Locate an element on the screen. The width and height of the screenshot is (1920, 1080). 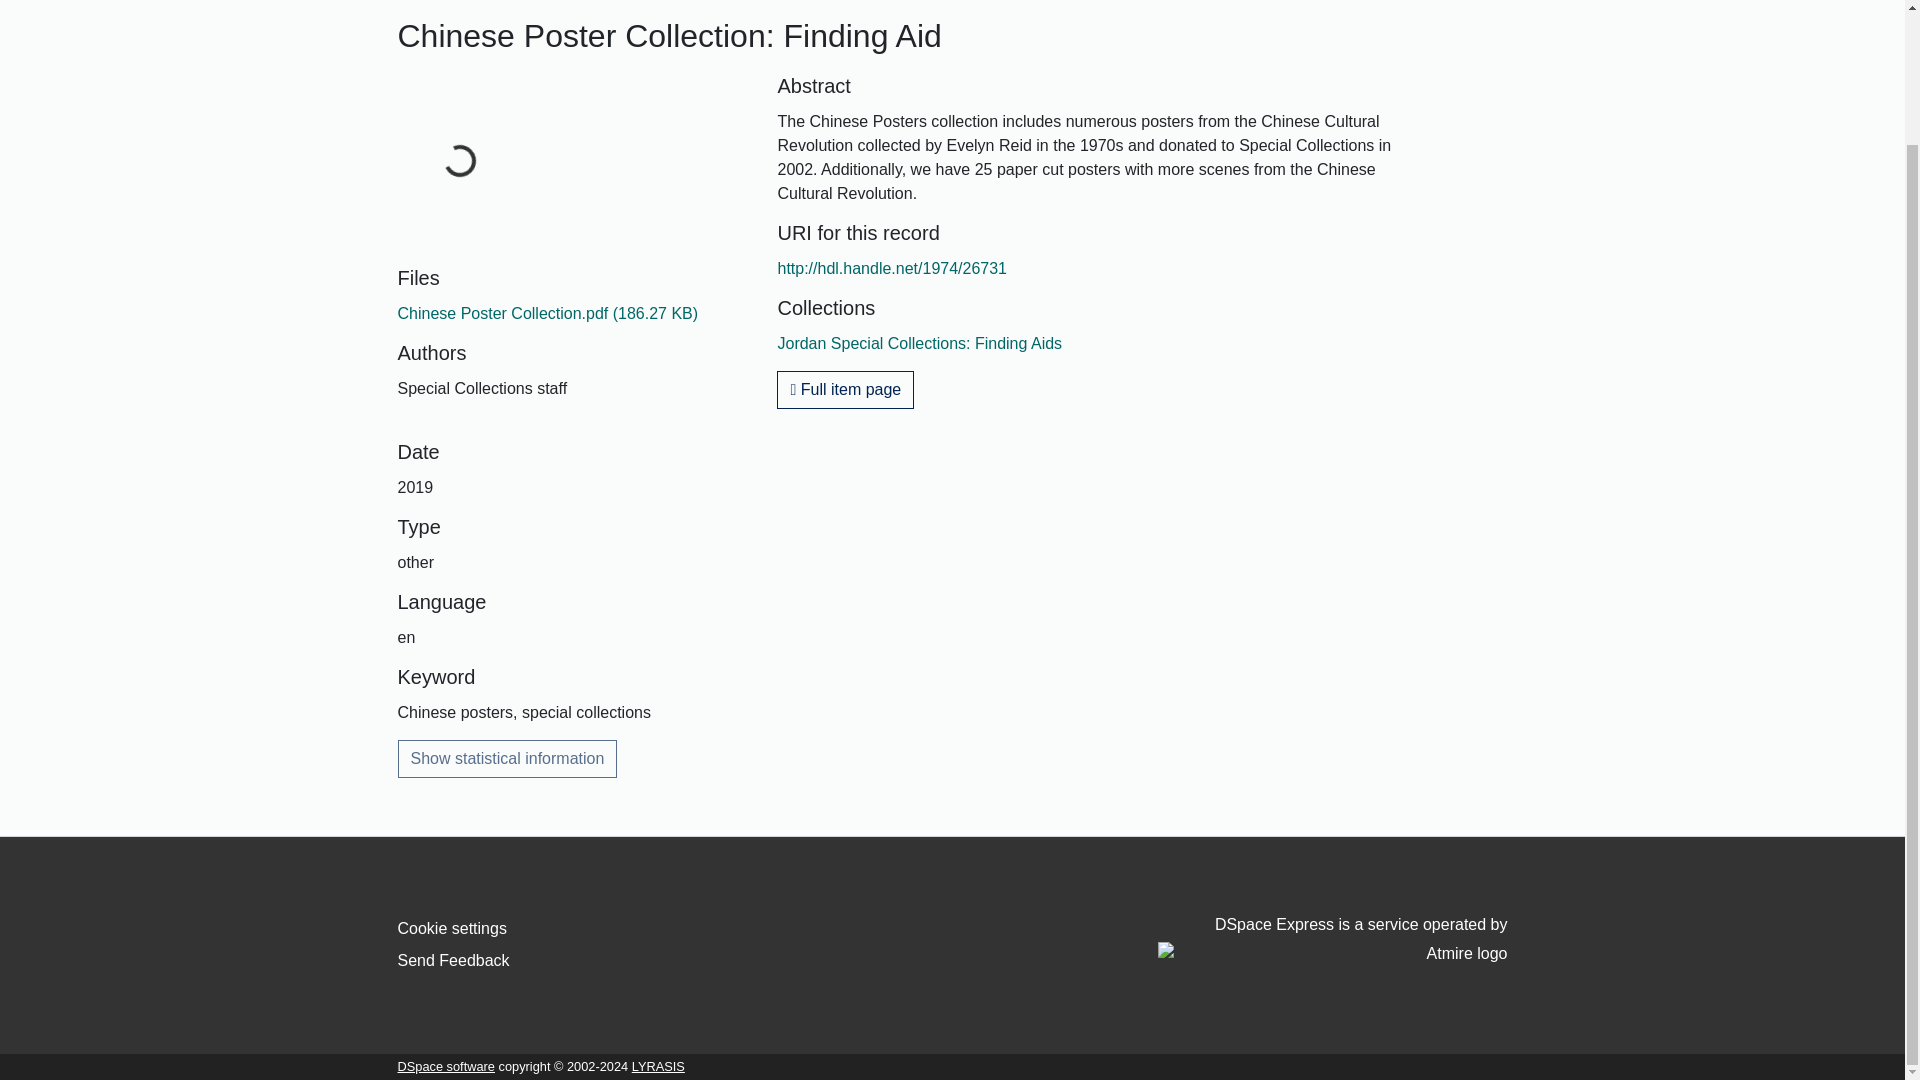
Cookie settings is located at coordinates (452, 928).